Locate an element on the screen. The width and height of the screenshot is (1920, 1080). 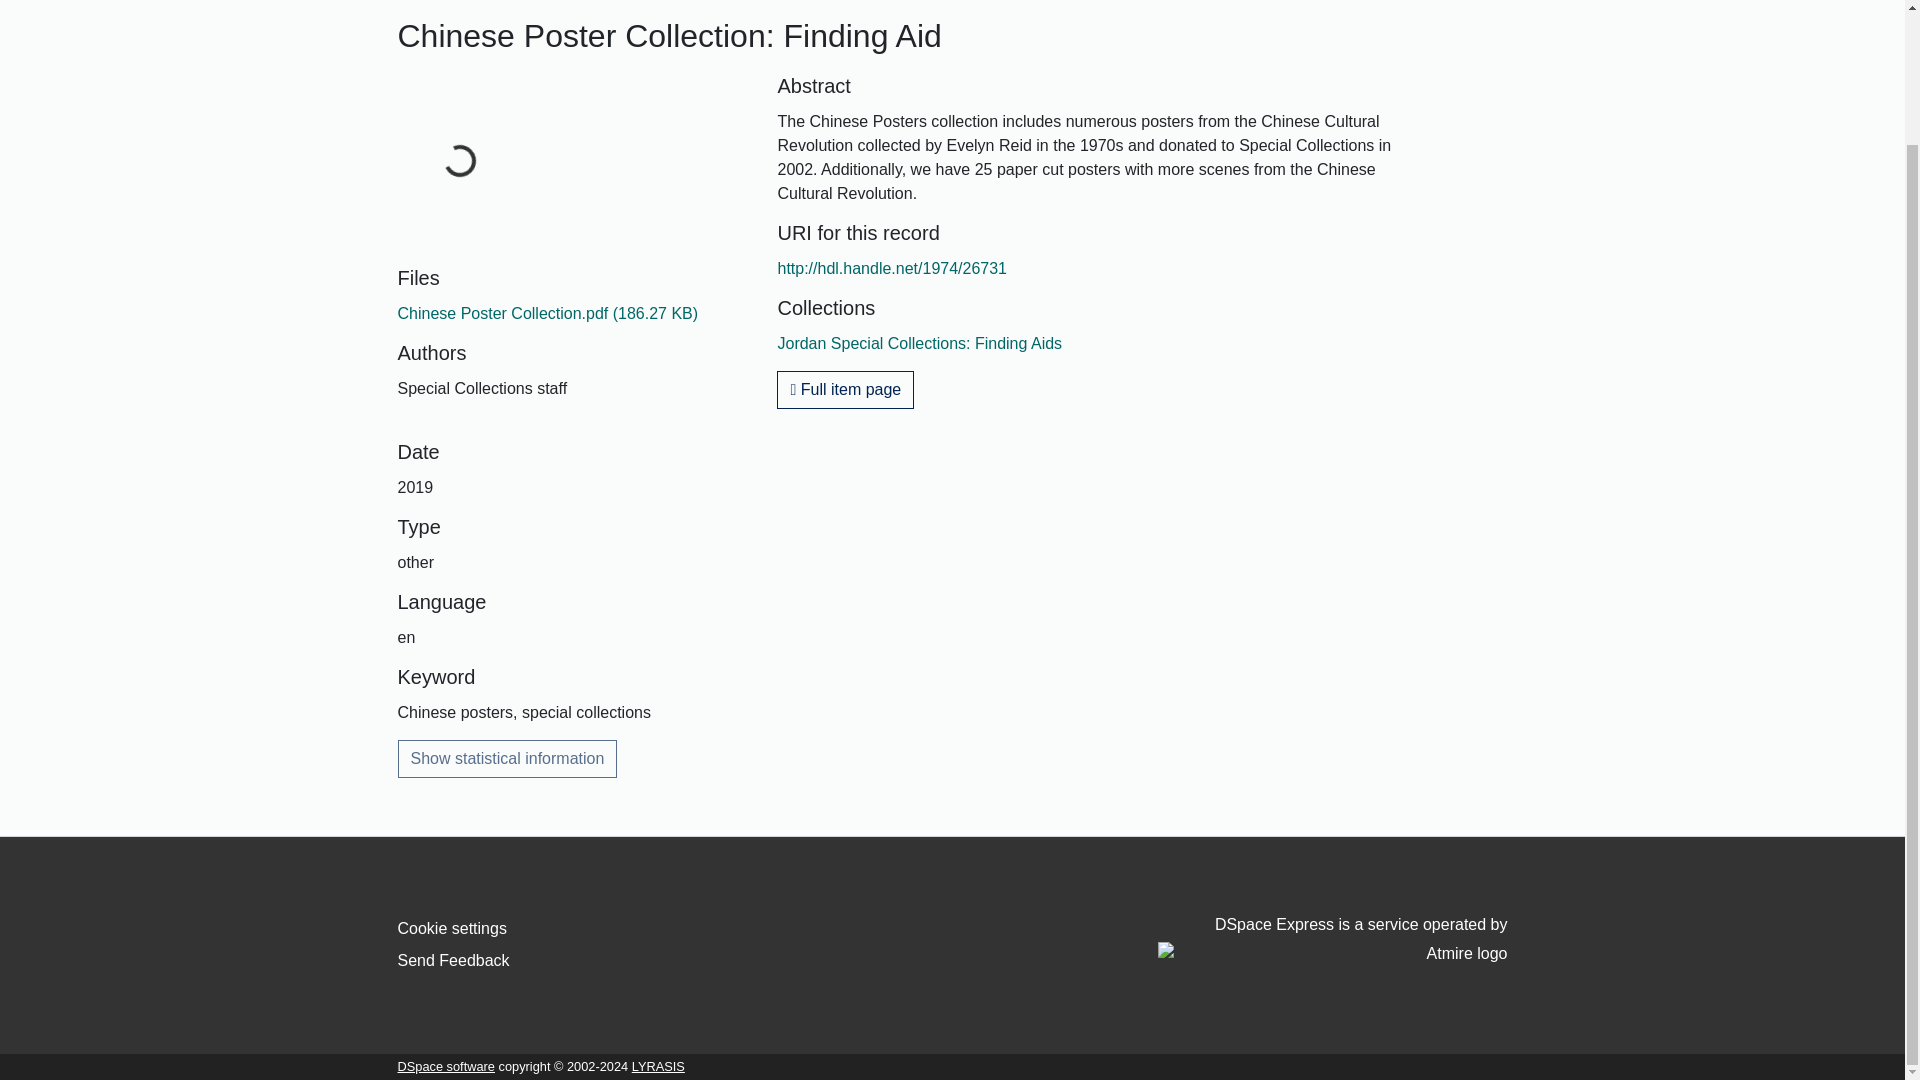
Cookie settings is located at coordinates (452, 928).